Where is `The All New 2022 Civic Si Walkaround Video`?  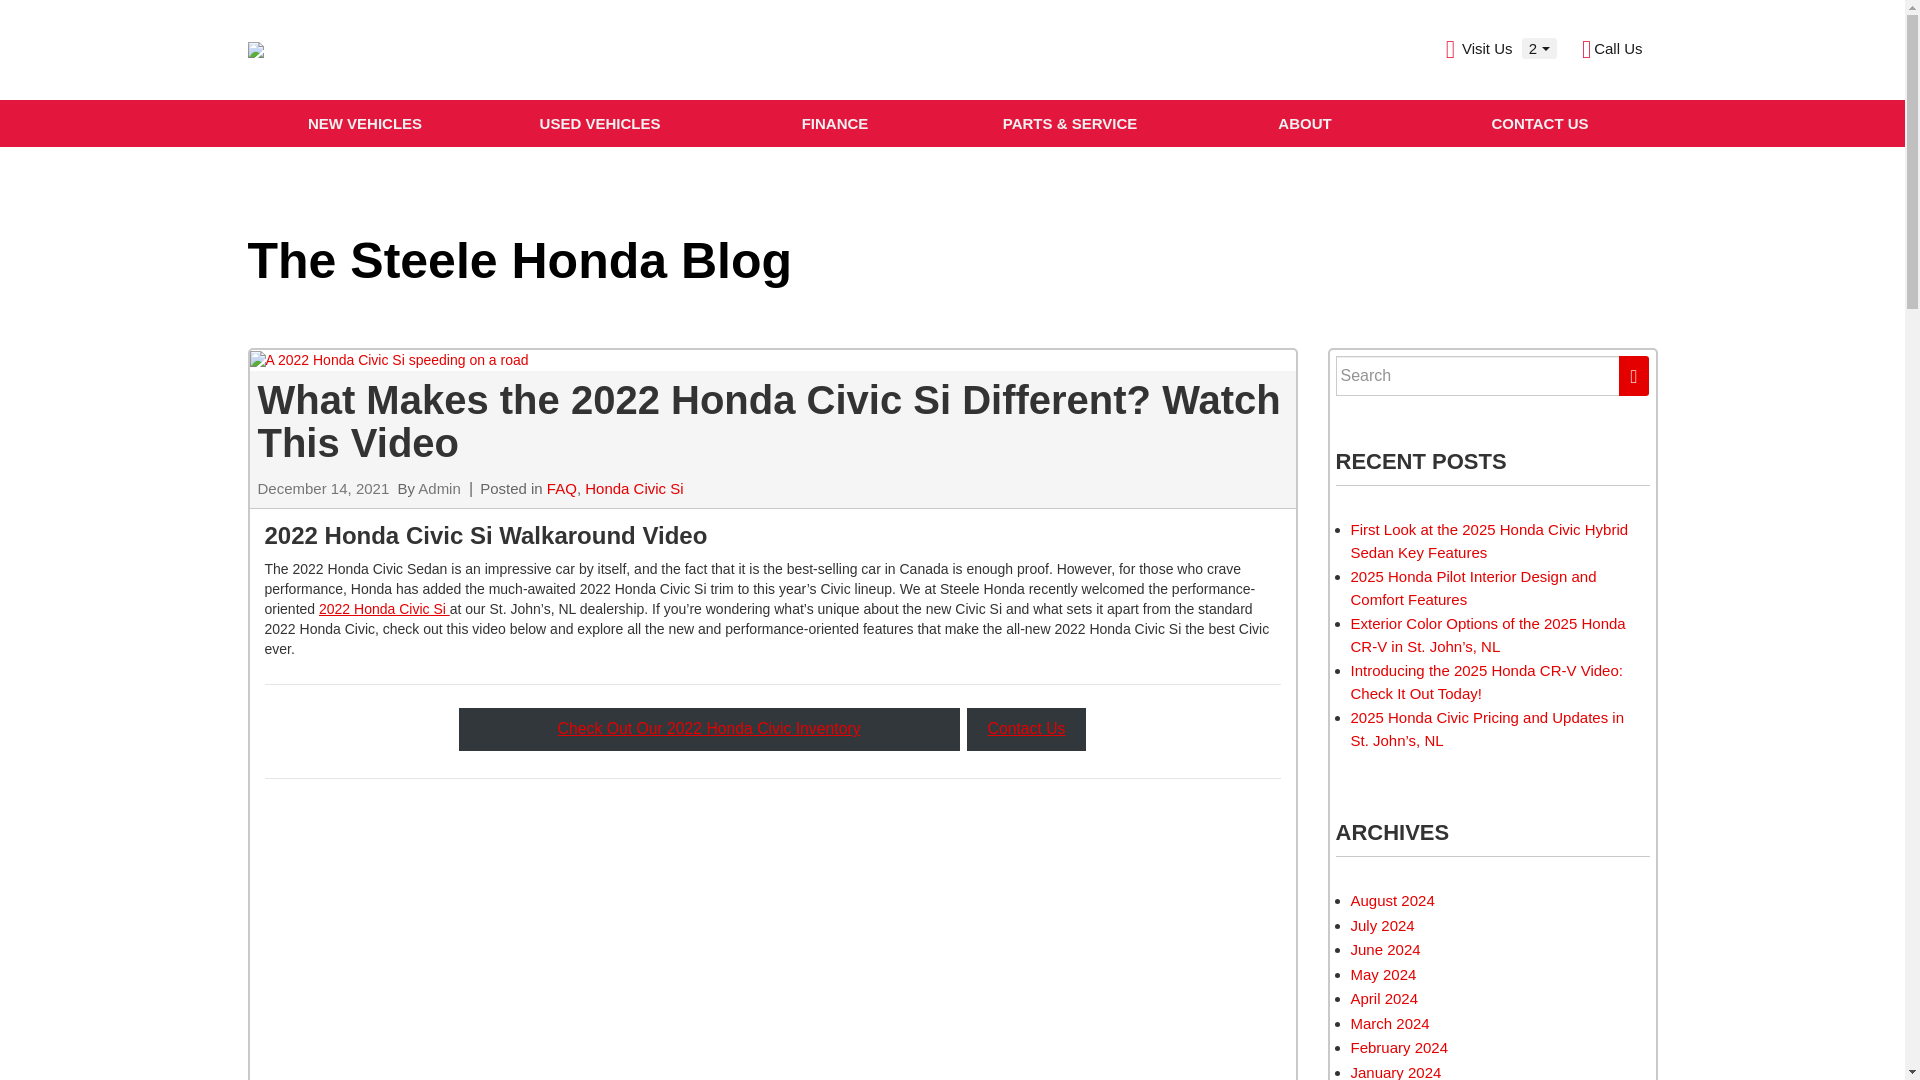
The All New 2022 Civic Si Walkaround Video is located at coordinates (500, 936).